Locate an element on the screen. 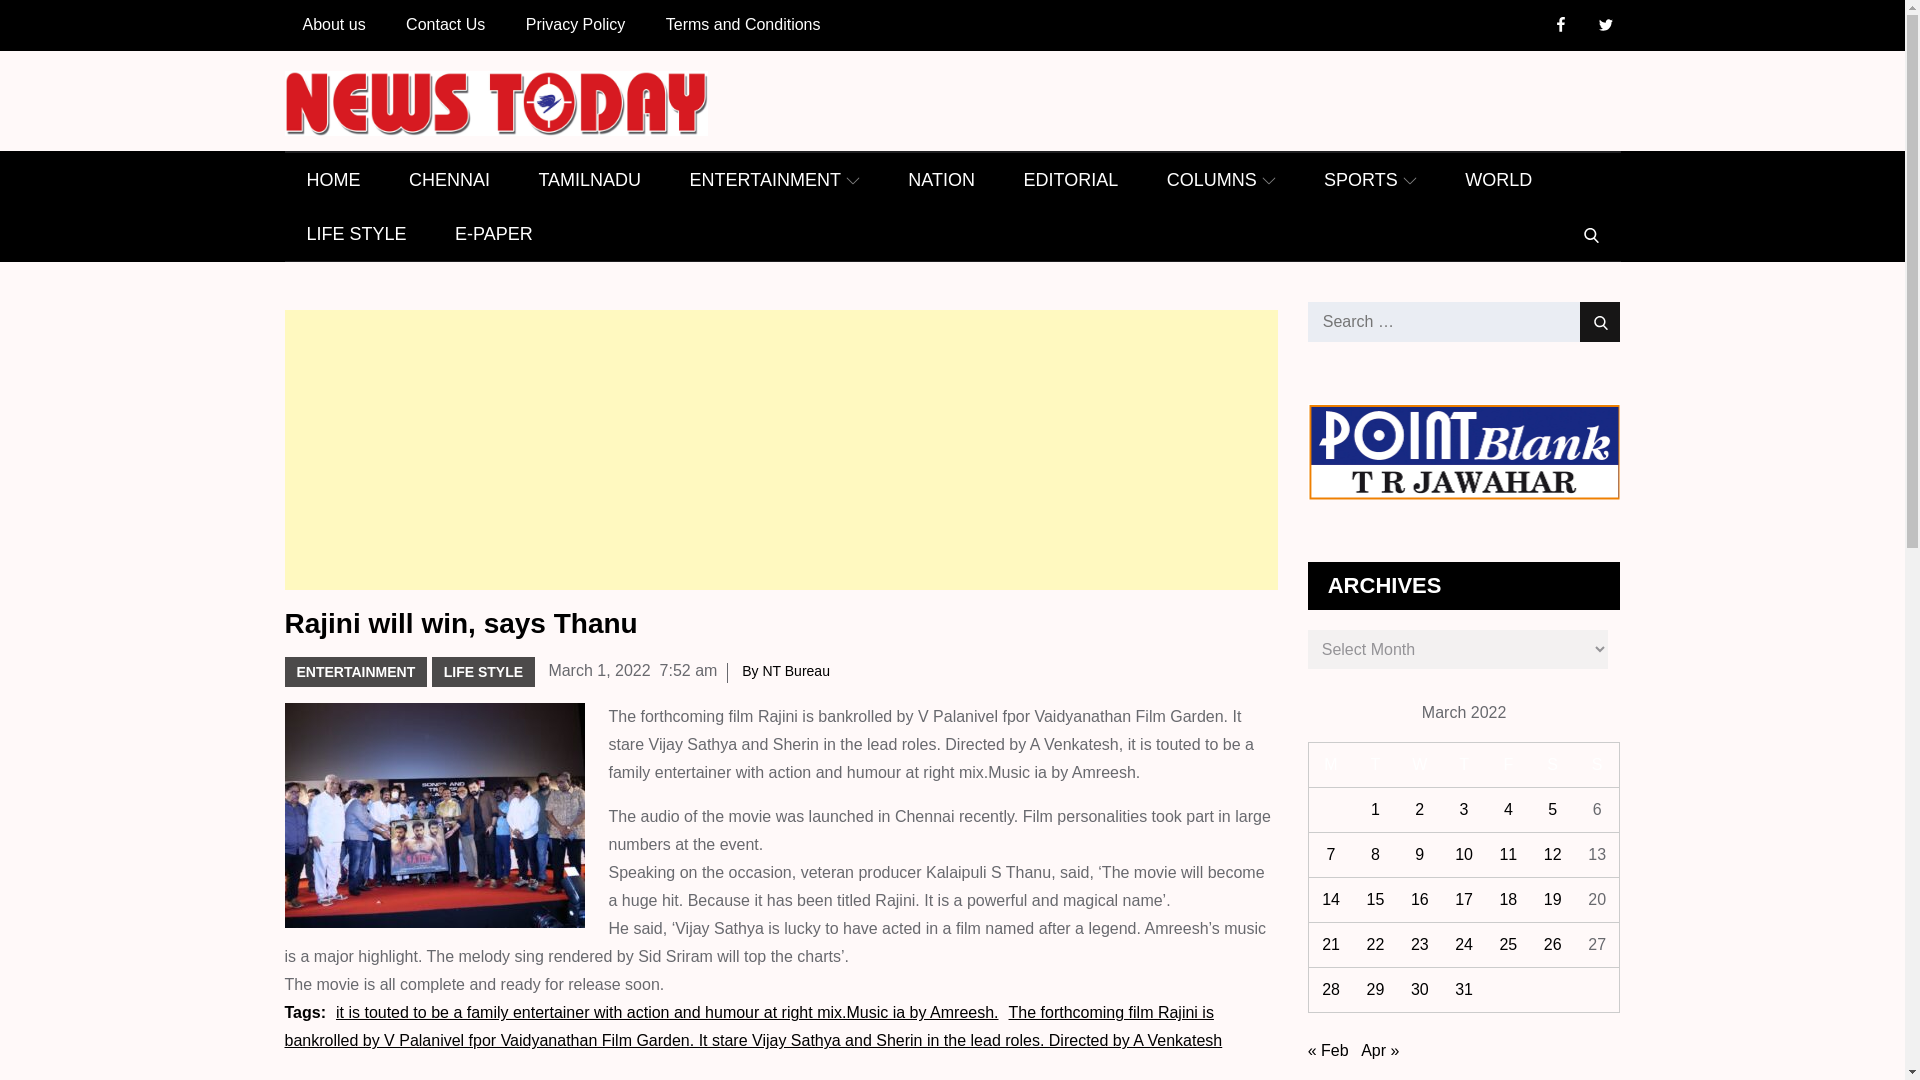 Image resolution: width=1920 pixels, height=1080 pixels. Twitter is located at coordinates (1604, 26).